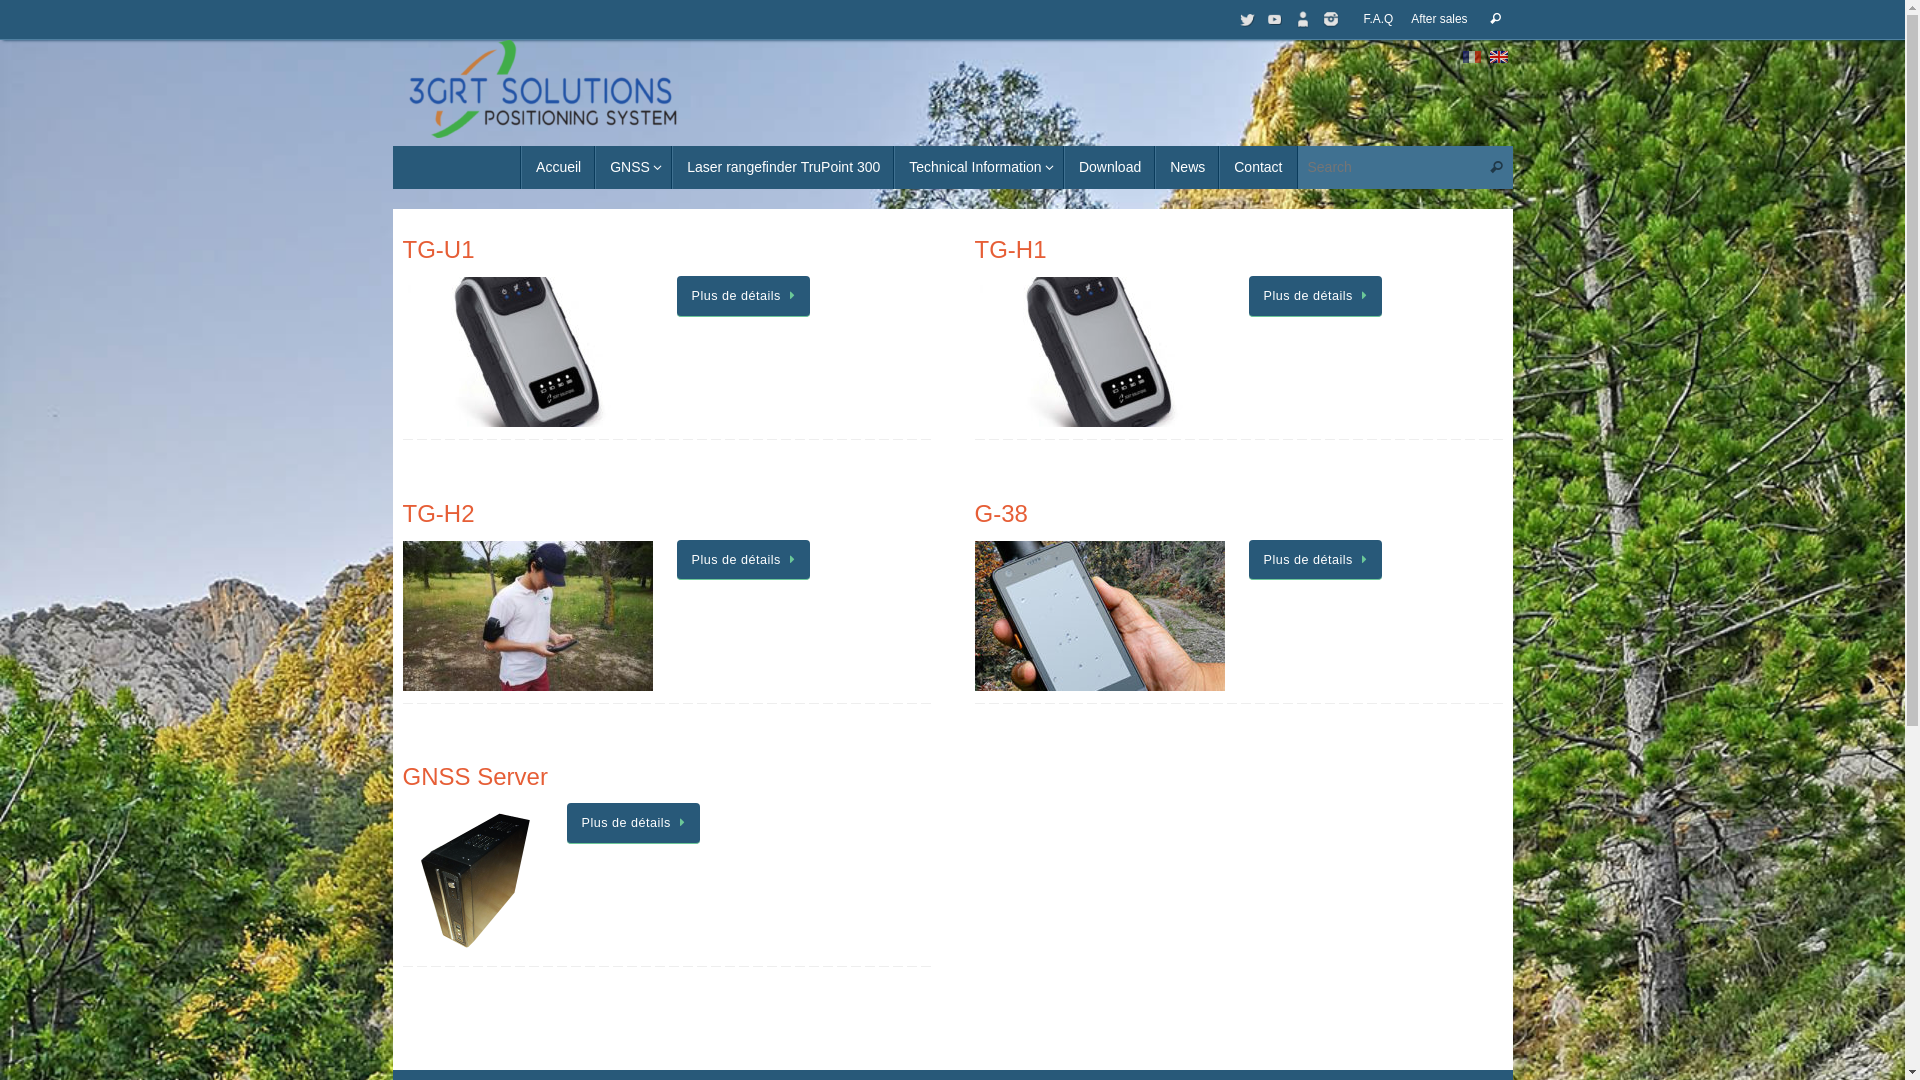 The height and width of the screenshot is (1080, 1920). I want to click on English (en), so click(1499, 56).